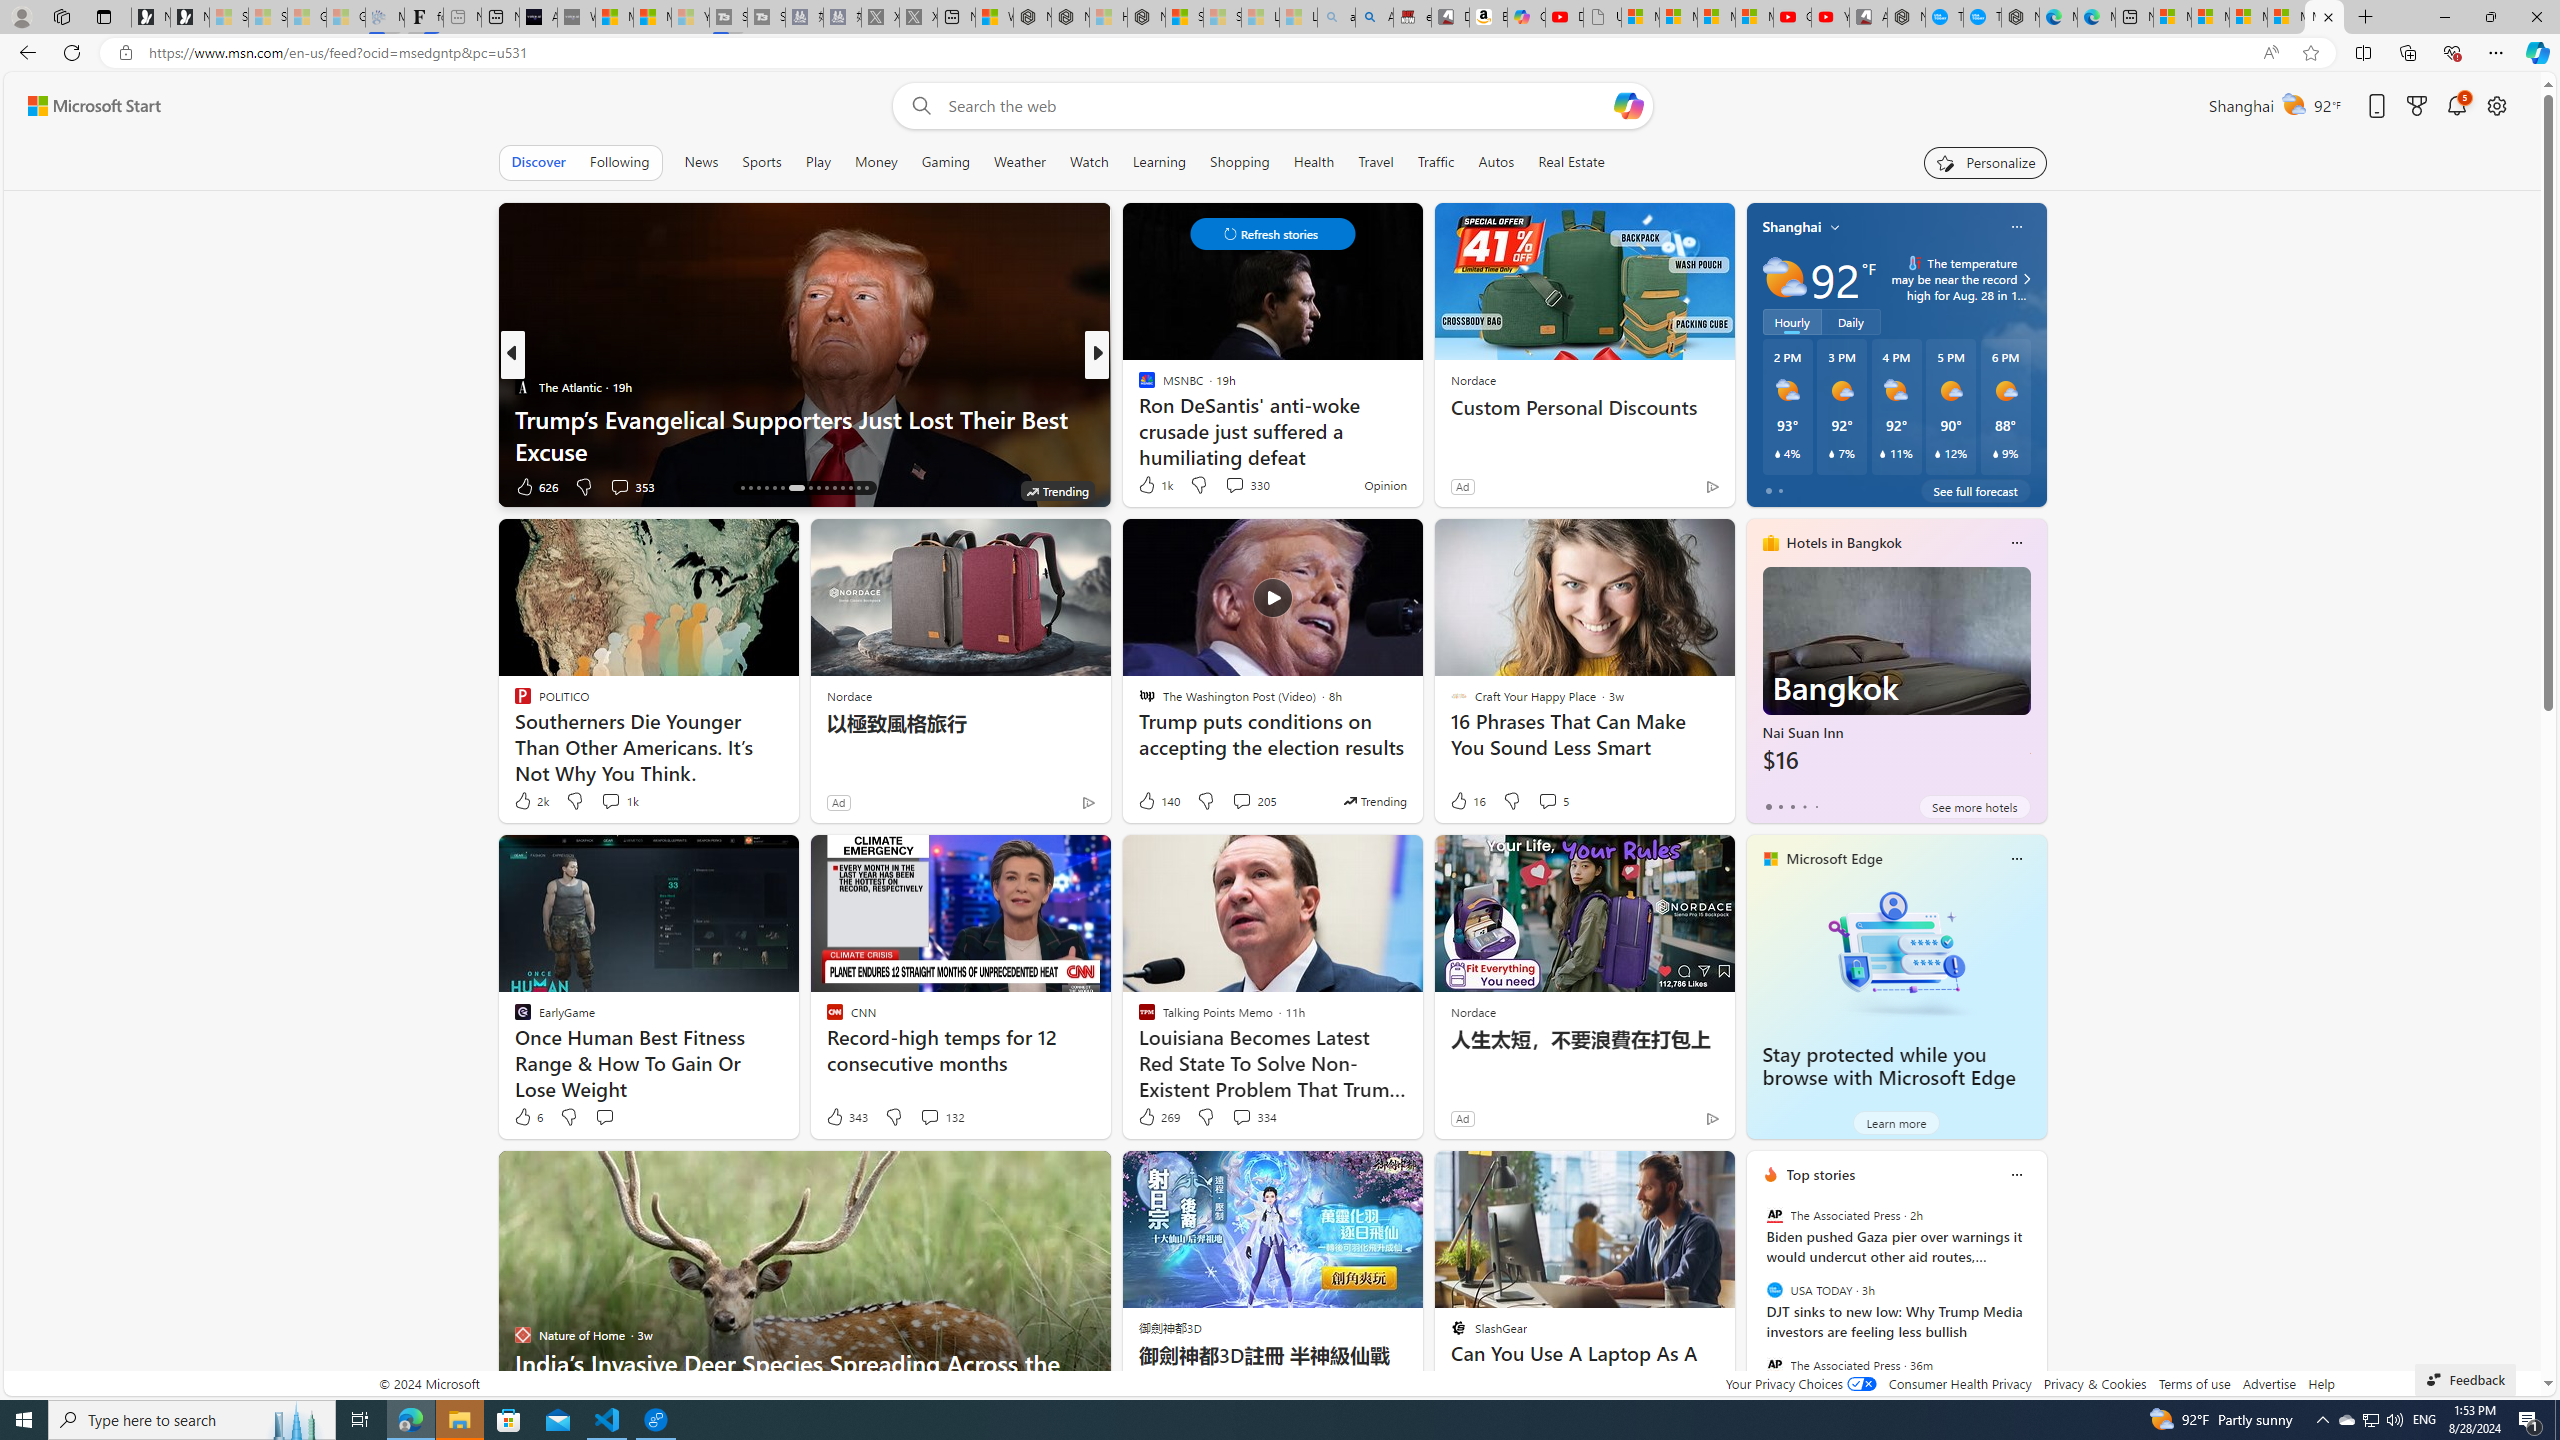  I want to click on Nai Suan Inn, so click(1896, 678).